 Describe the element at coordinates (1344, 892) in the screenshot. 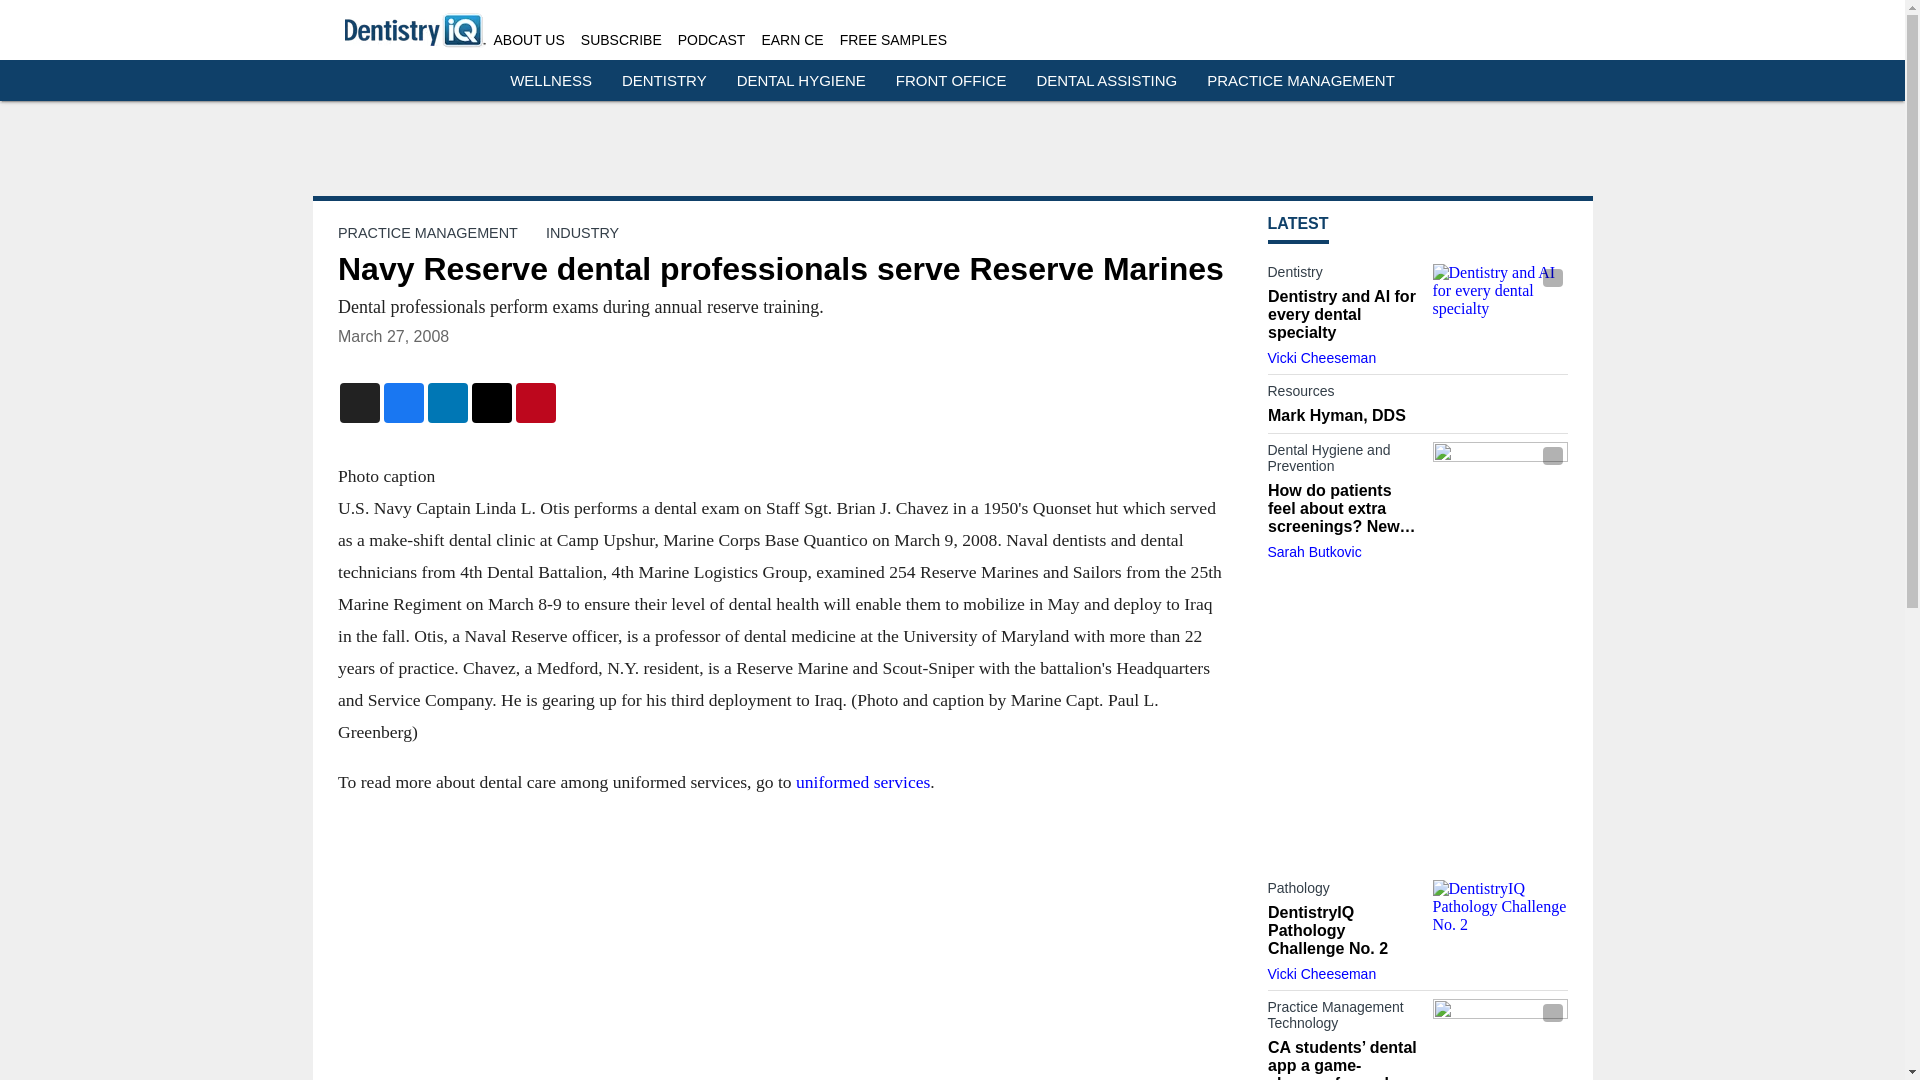

I see `Pathology` at that location.